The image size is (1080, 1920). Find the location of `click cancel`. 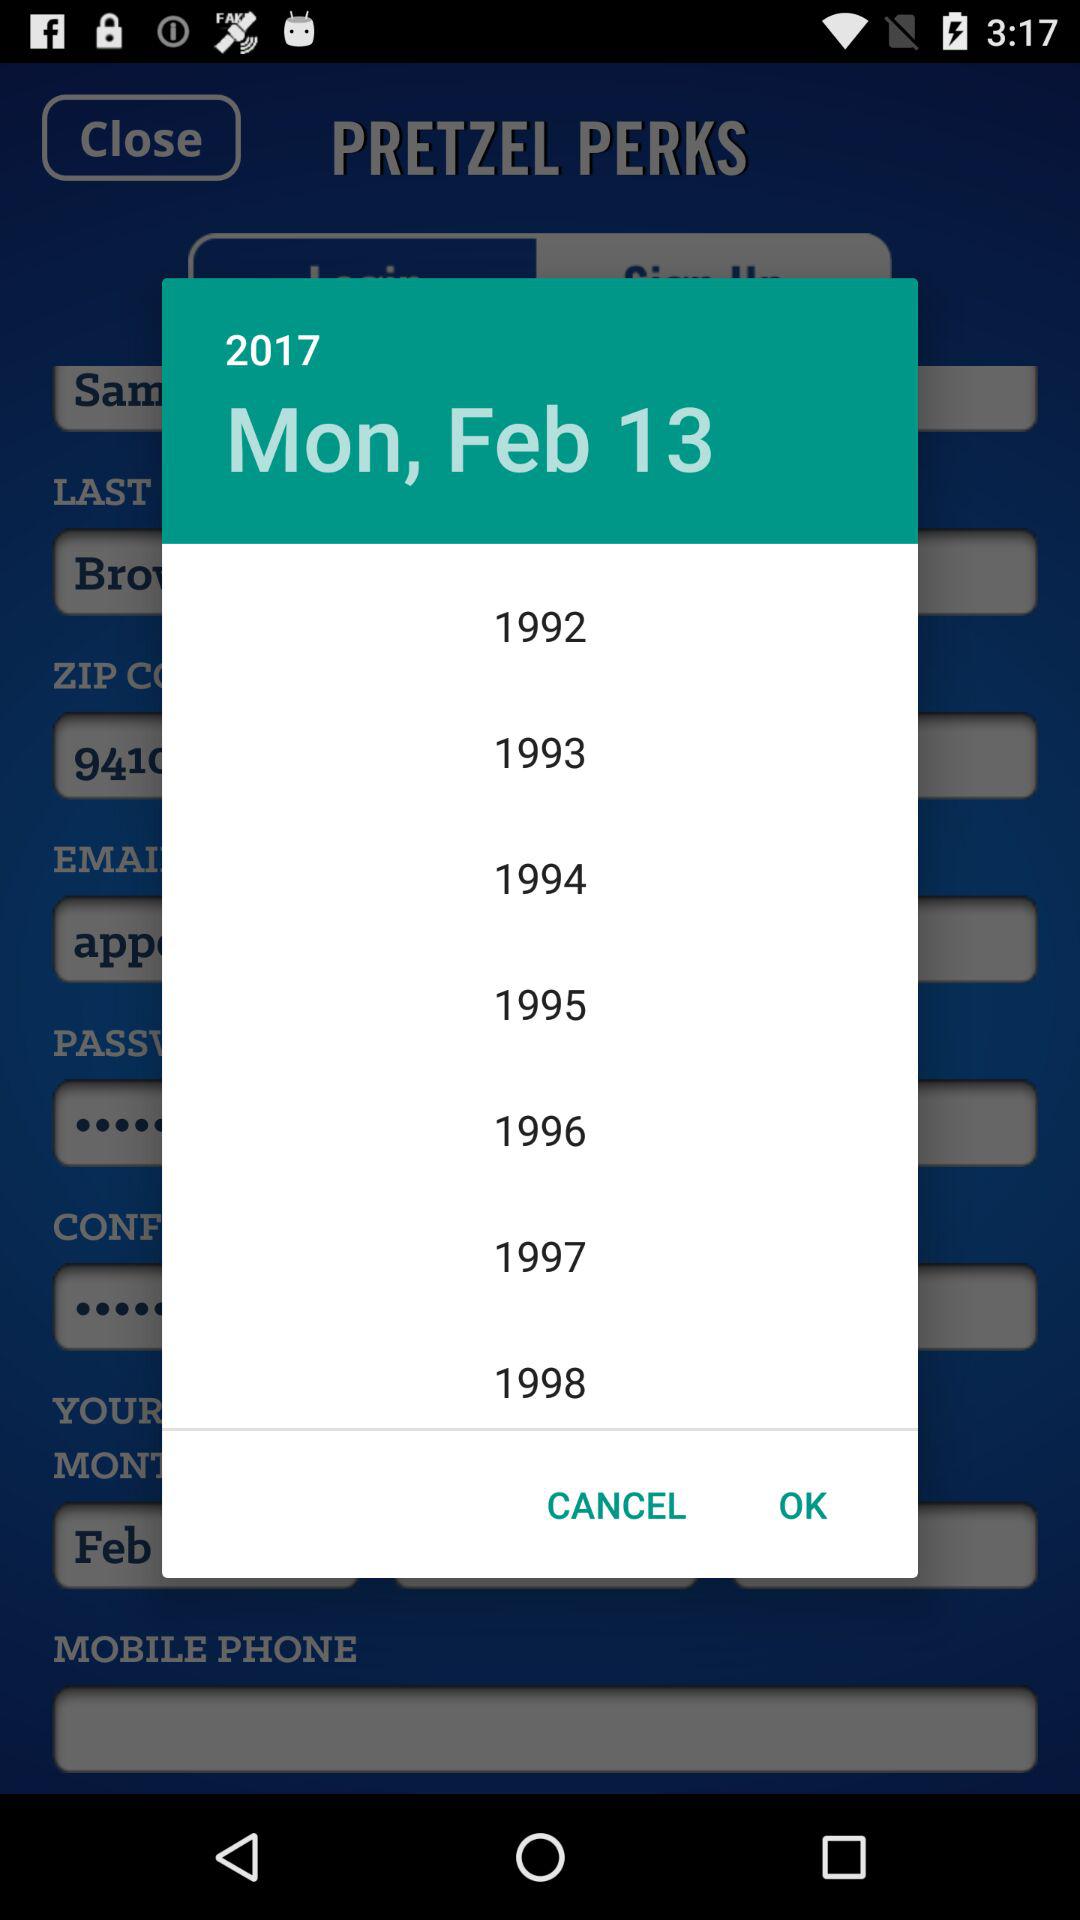

click cancel is located at coordinates (616, 1504).